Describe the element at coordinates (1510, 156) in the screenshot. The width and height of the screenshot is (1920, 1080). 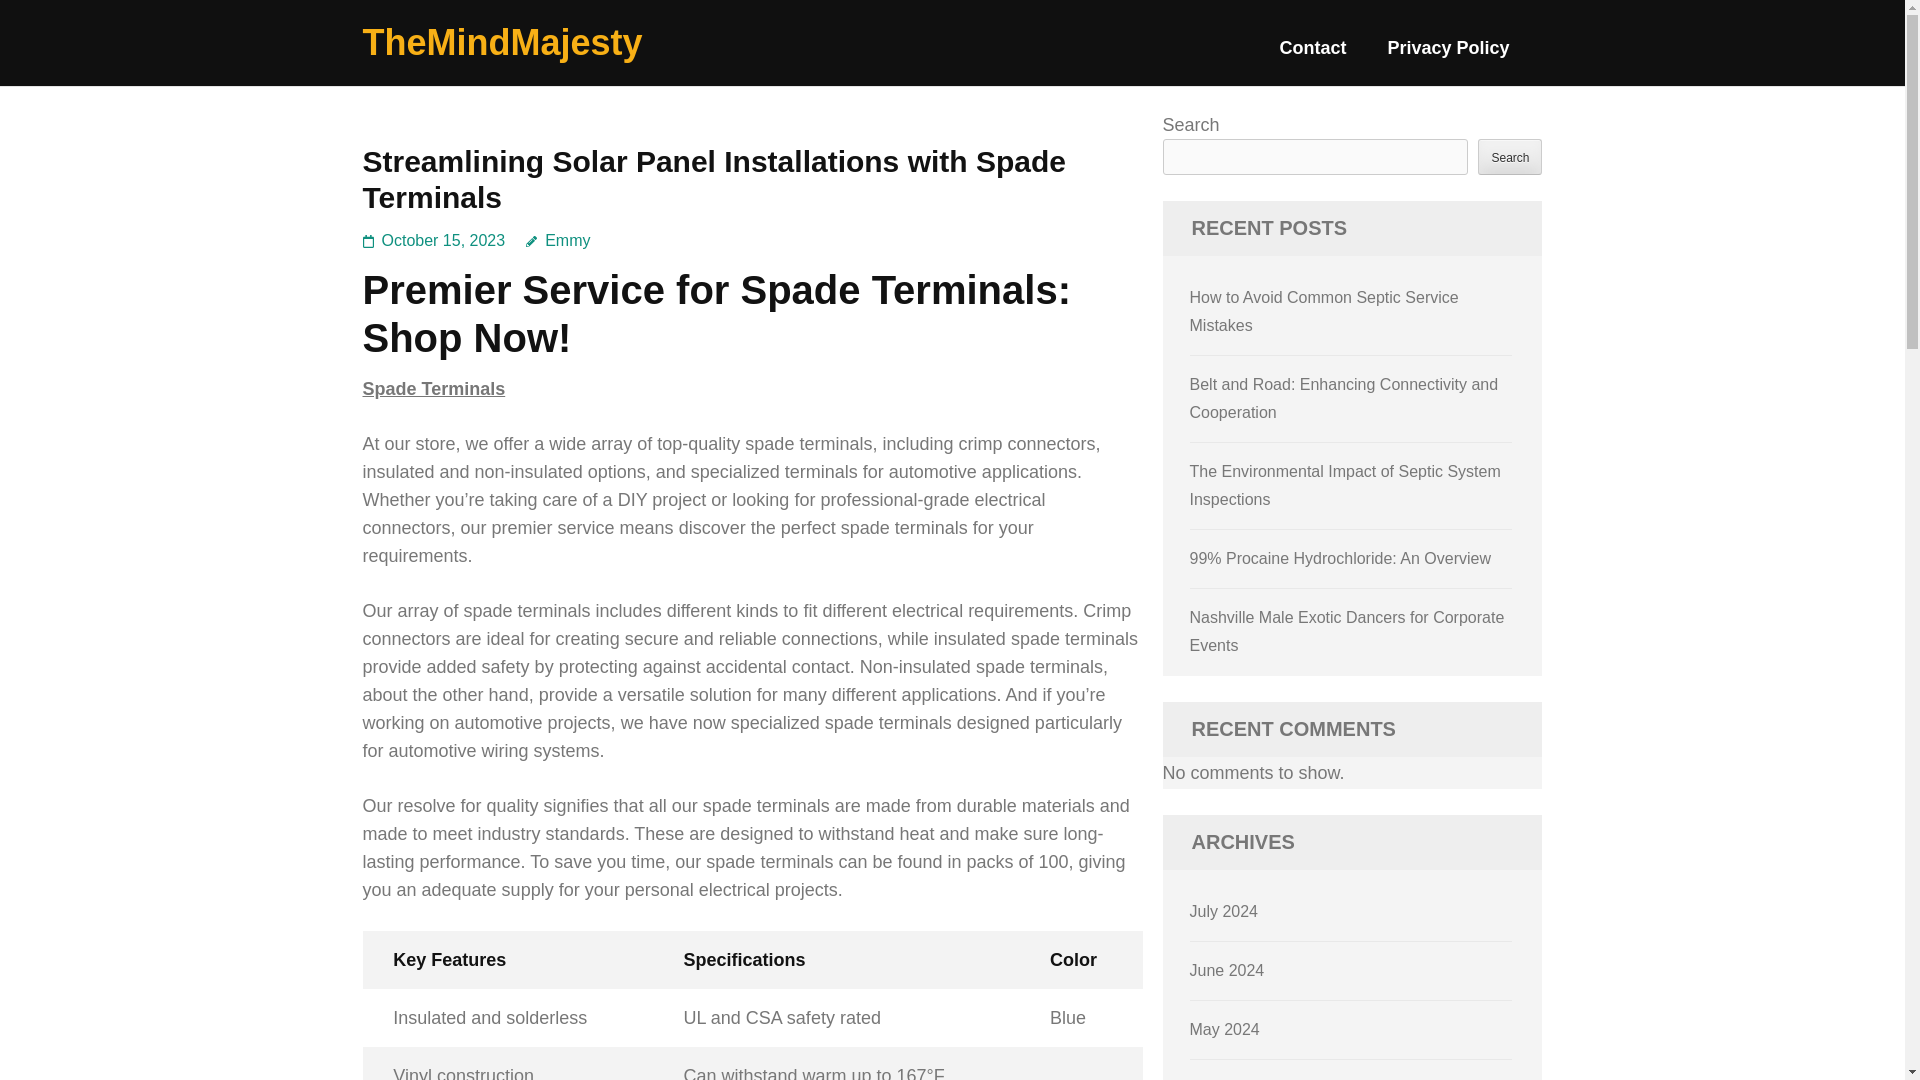
I see `Search` at that location.